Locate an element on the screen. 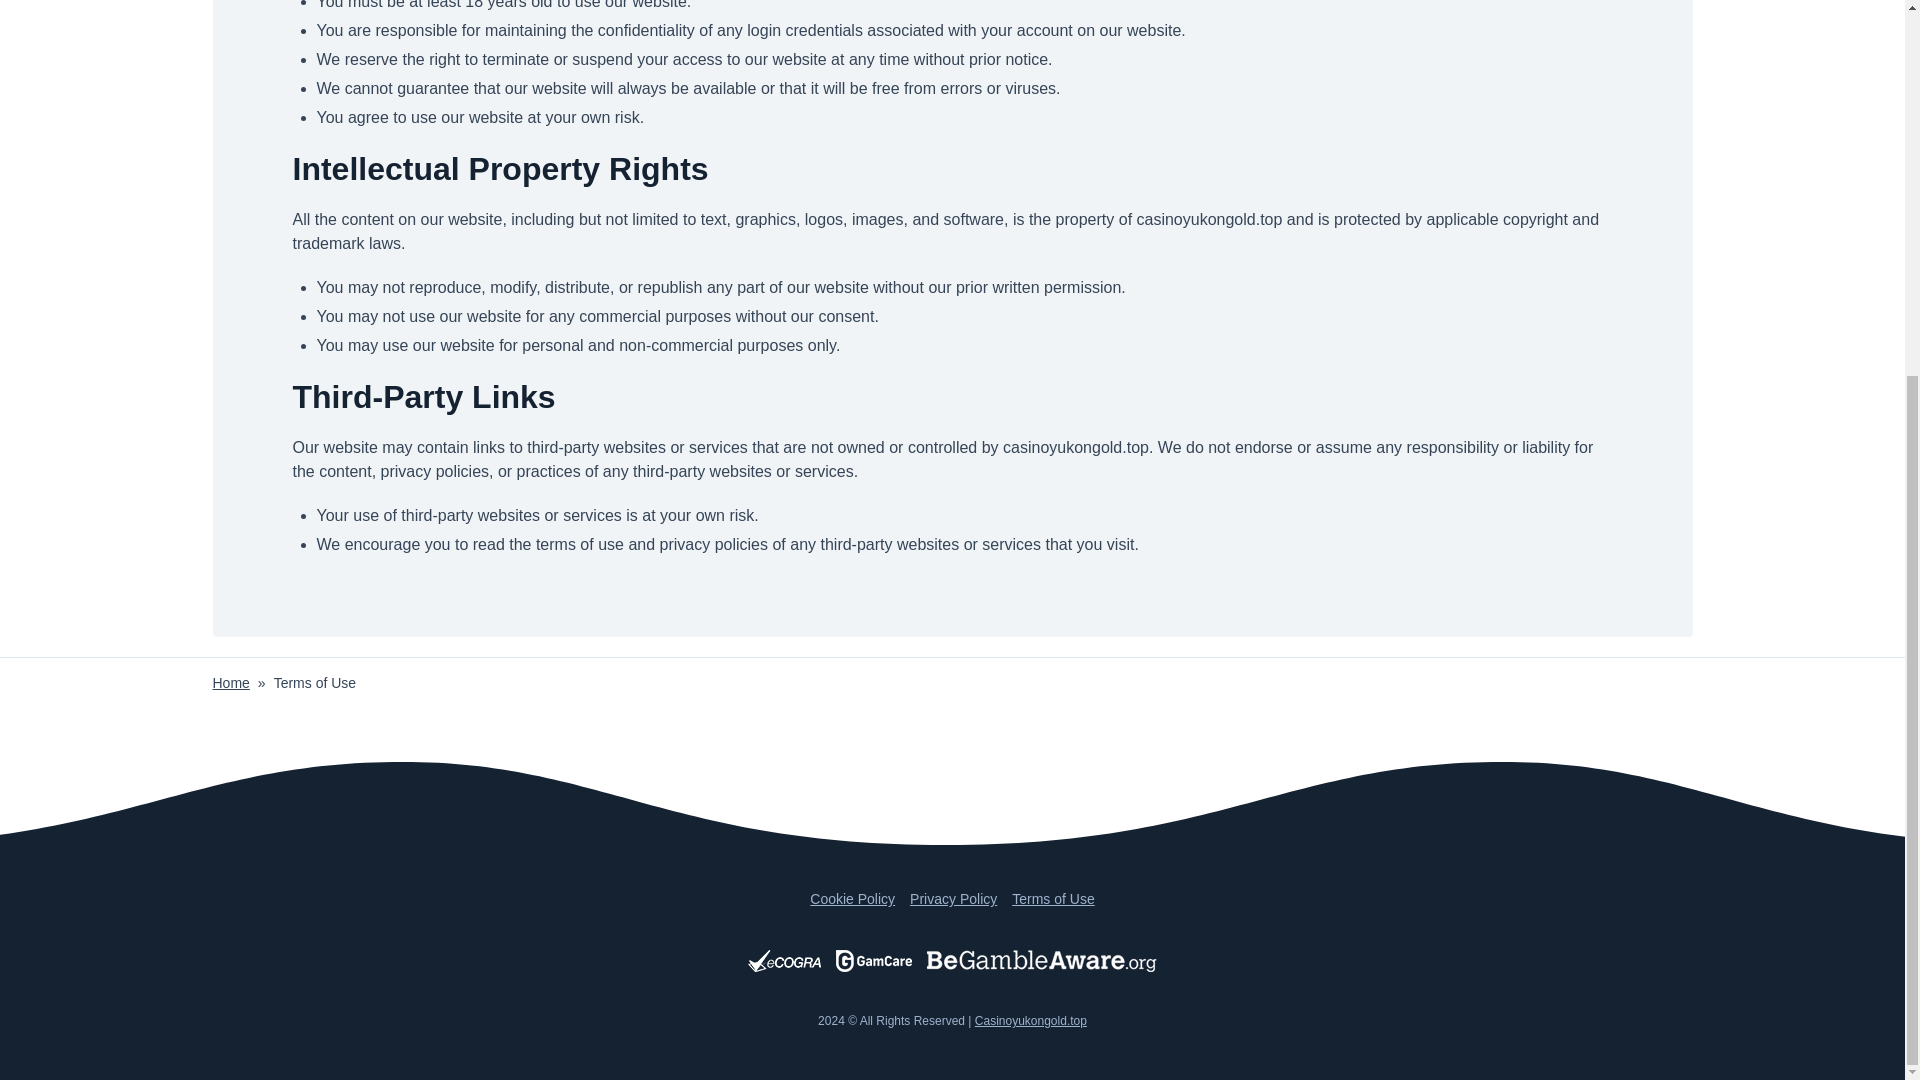 This screenshot has height=1080, width=1920. Privacy Policy is located at coordinates (953, 899).